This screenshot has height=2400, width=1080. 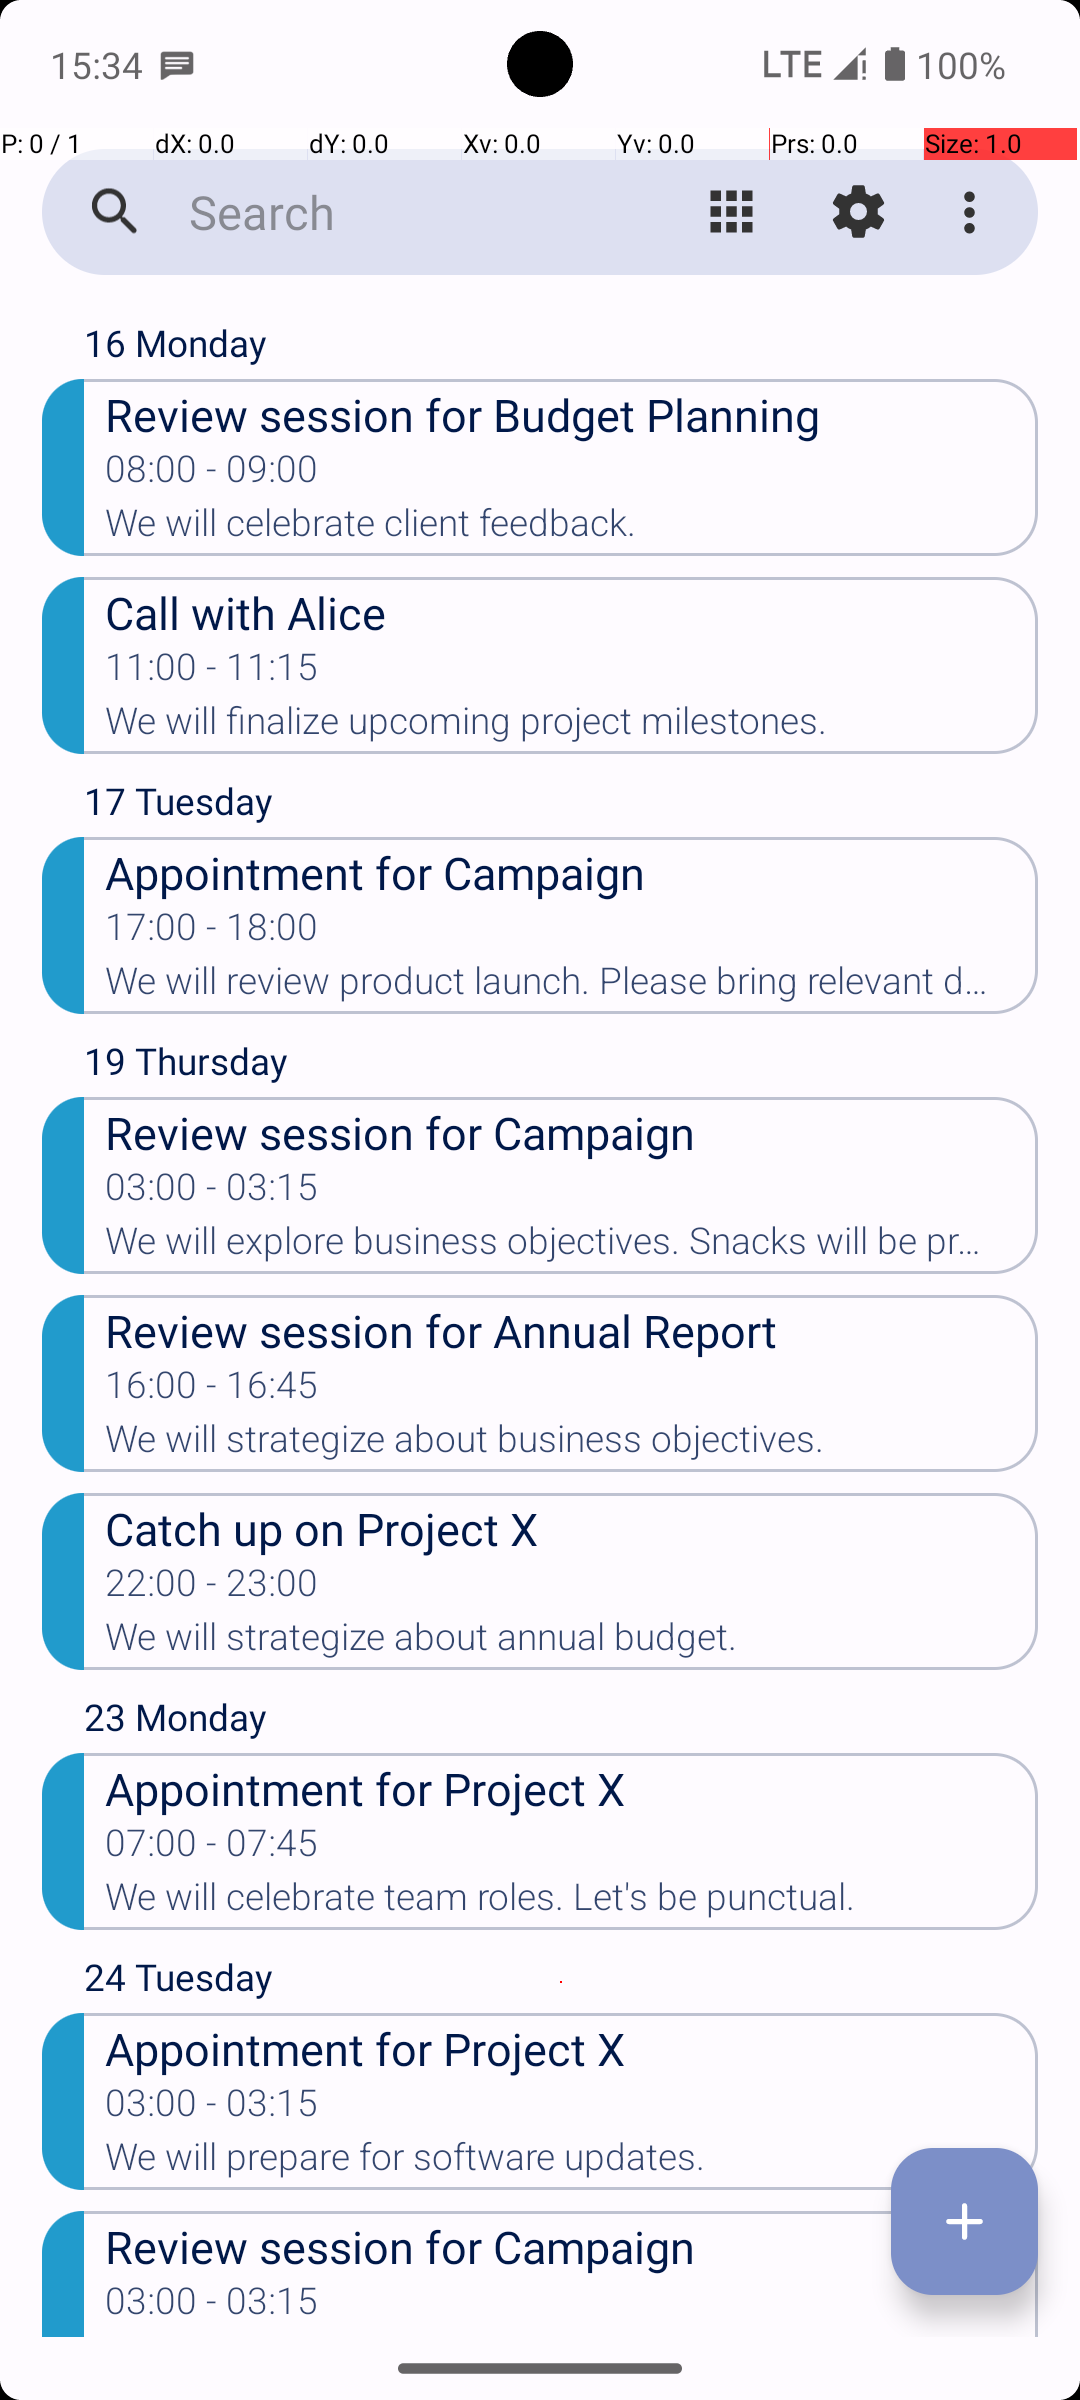 I want to click on We will strategize about annual budget., so click(x=572, y=1643).